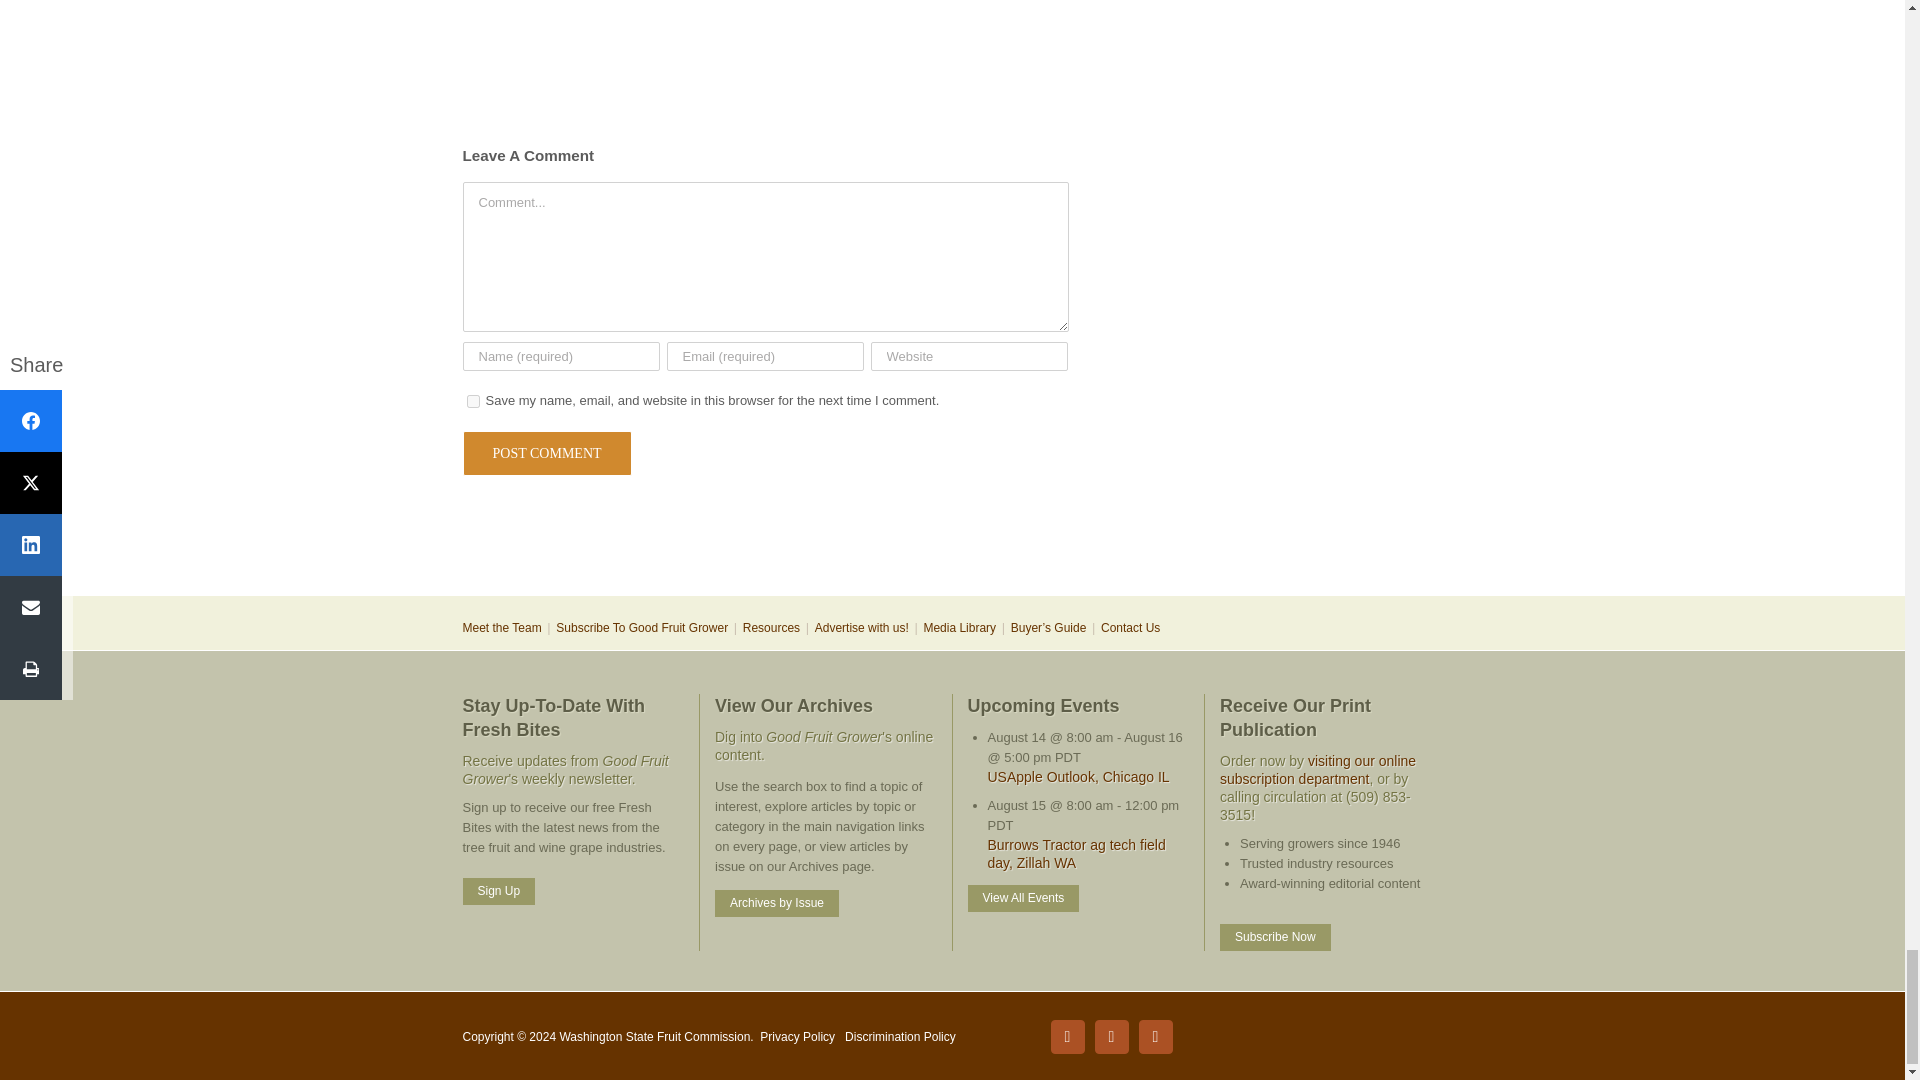  What do you see at coordinates (546, 453) in the screenshot?
I see `Post Comment` at bounding box center [546, 453].